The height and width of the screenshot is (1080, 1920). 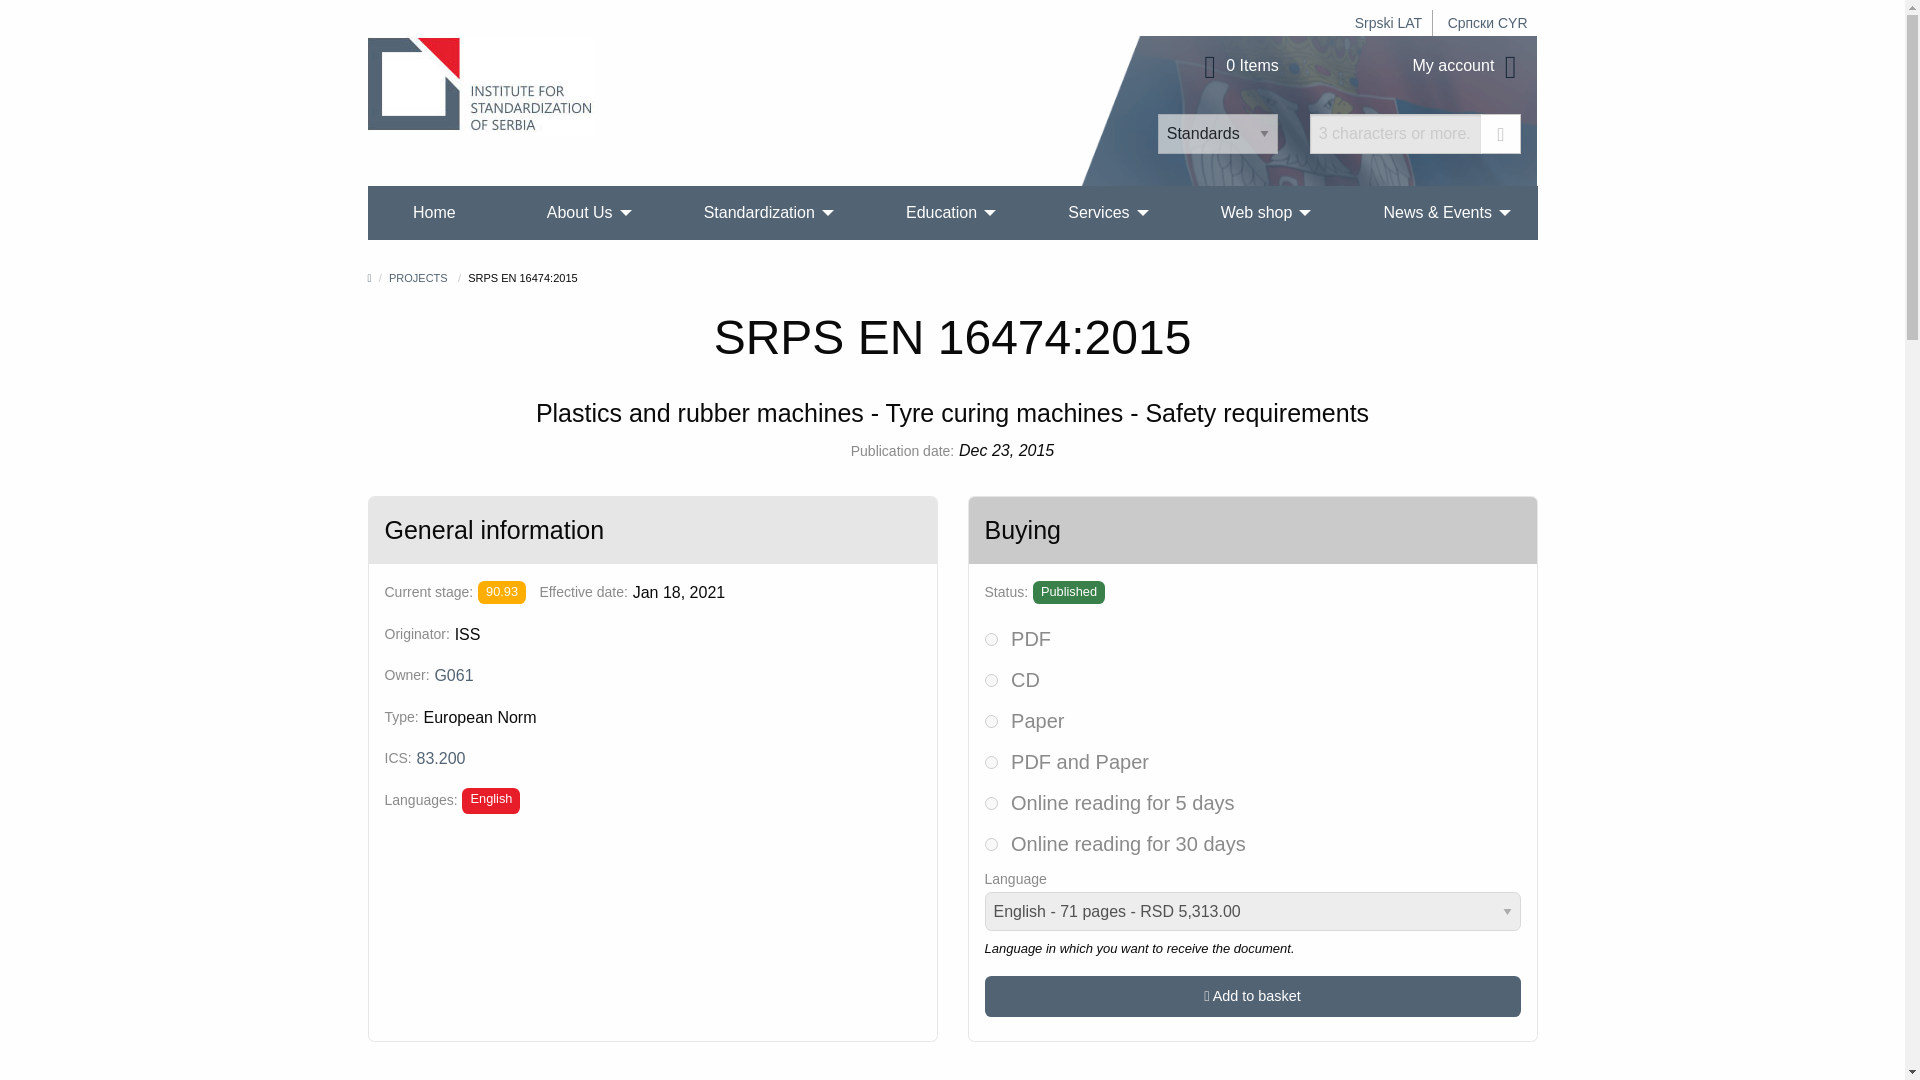 What do you see at coordinates (990, 804) in the screenshot?
I see `2876` at bounding box center [990, 804].